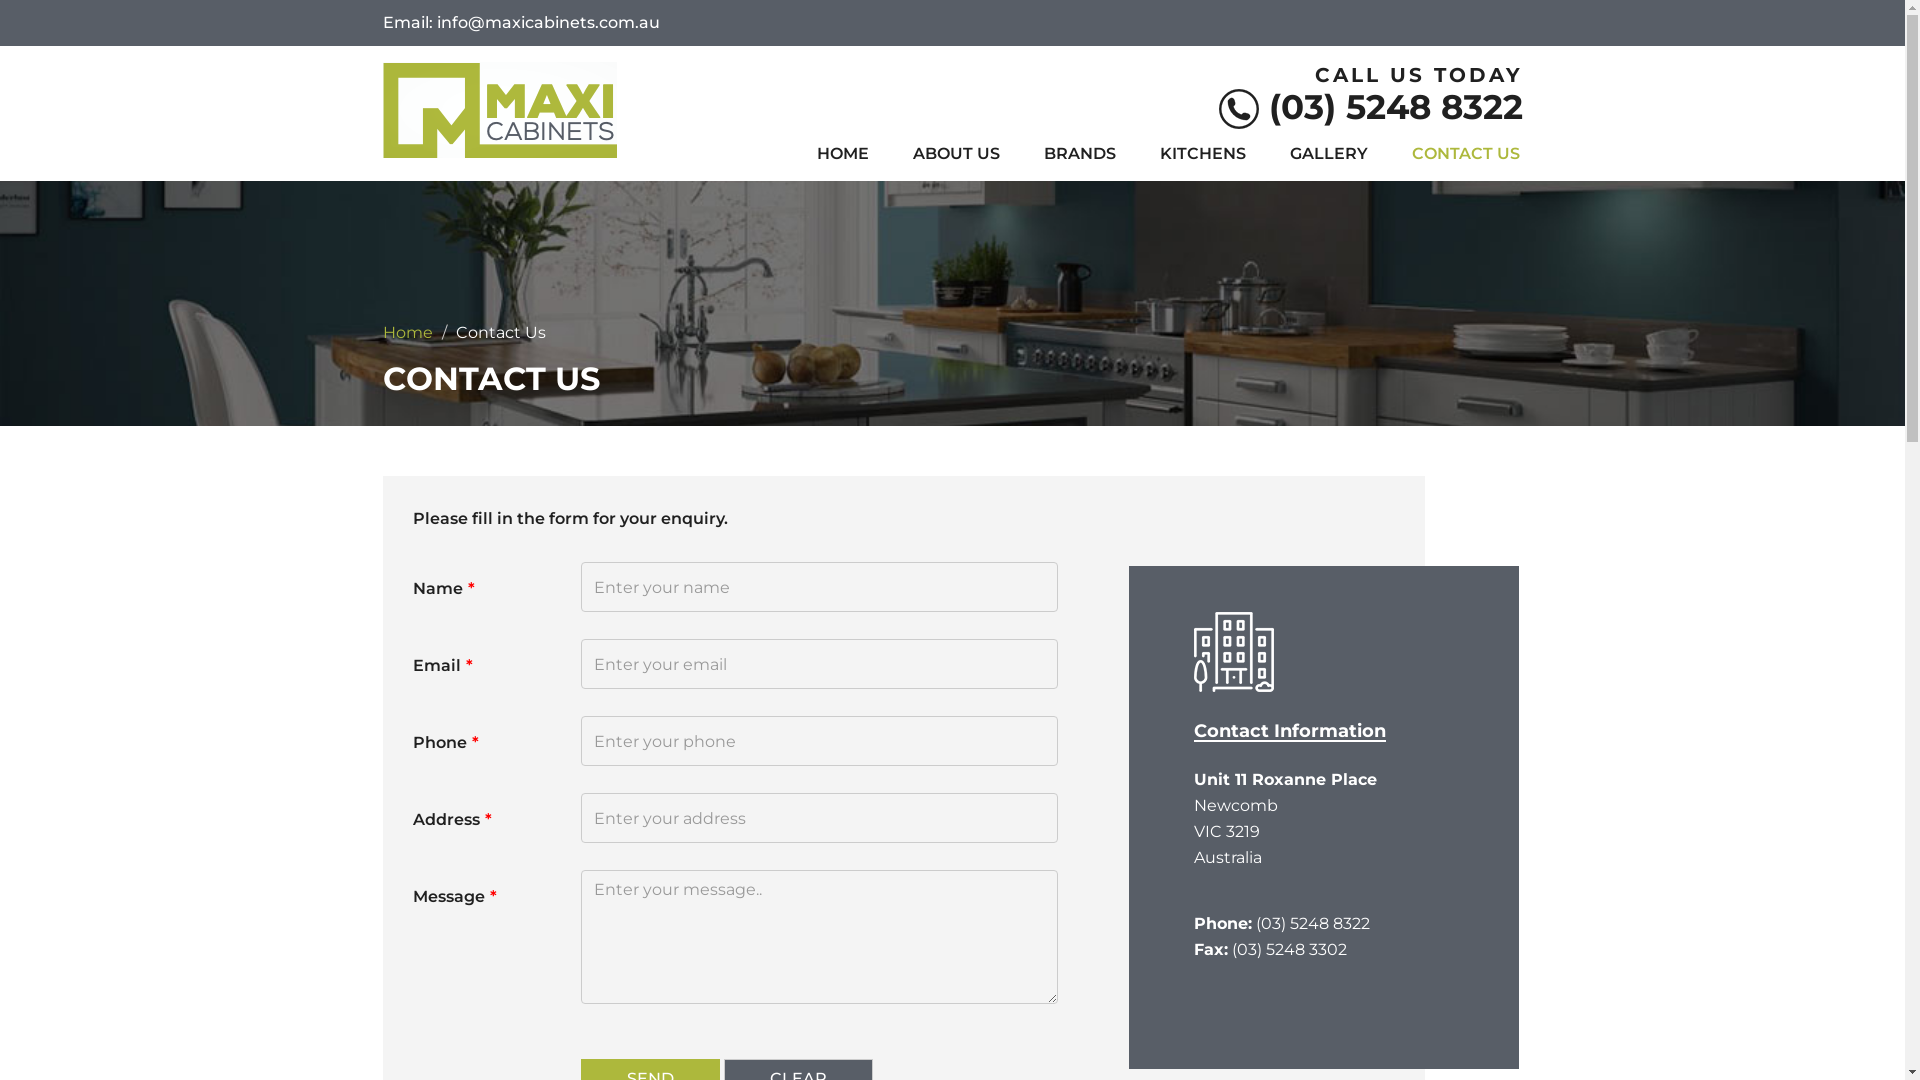  I want to click on BRANDS, so click(1079, 154).